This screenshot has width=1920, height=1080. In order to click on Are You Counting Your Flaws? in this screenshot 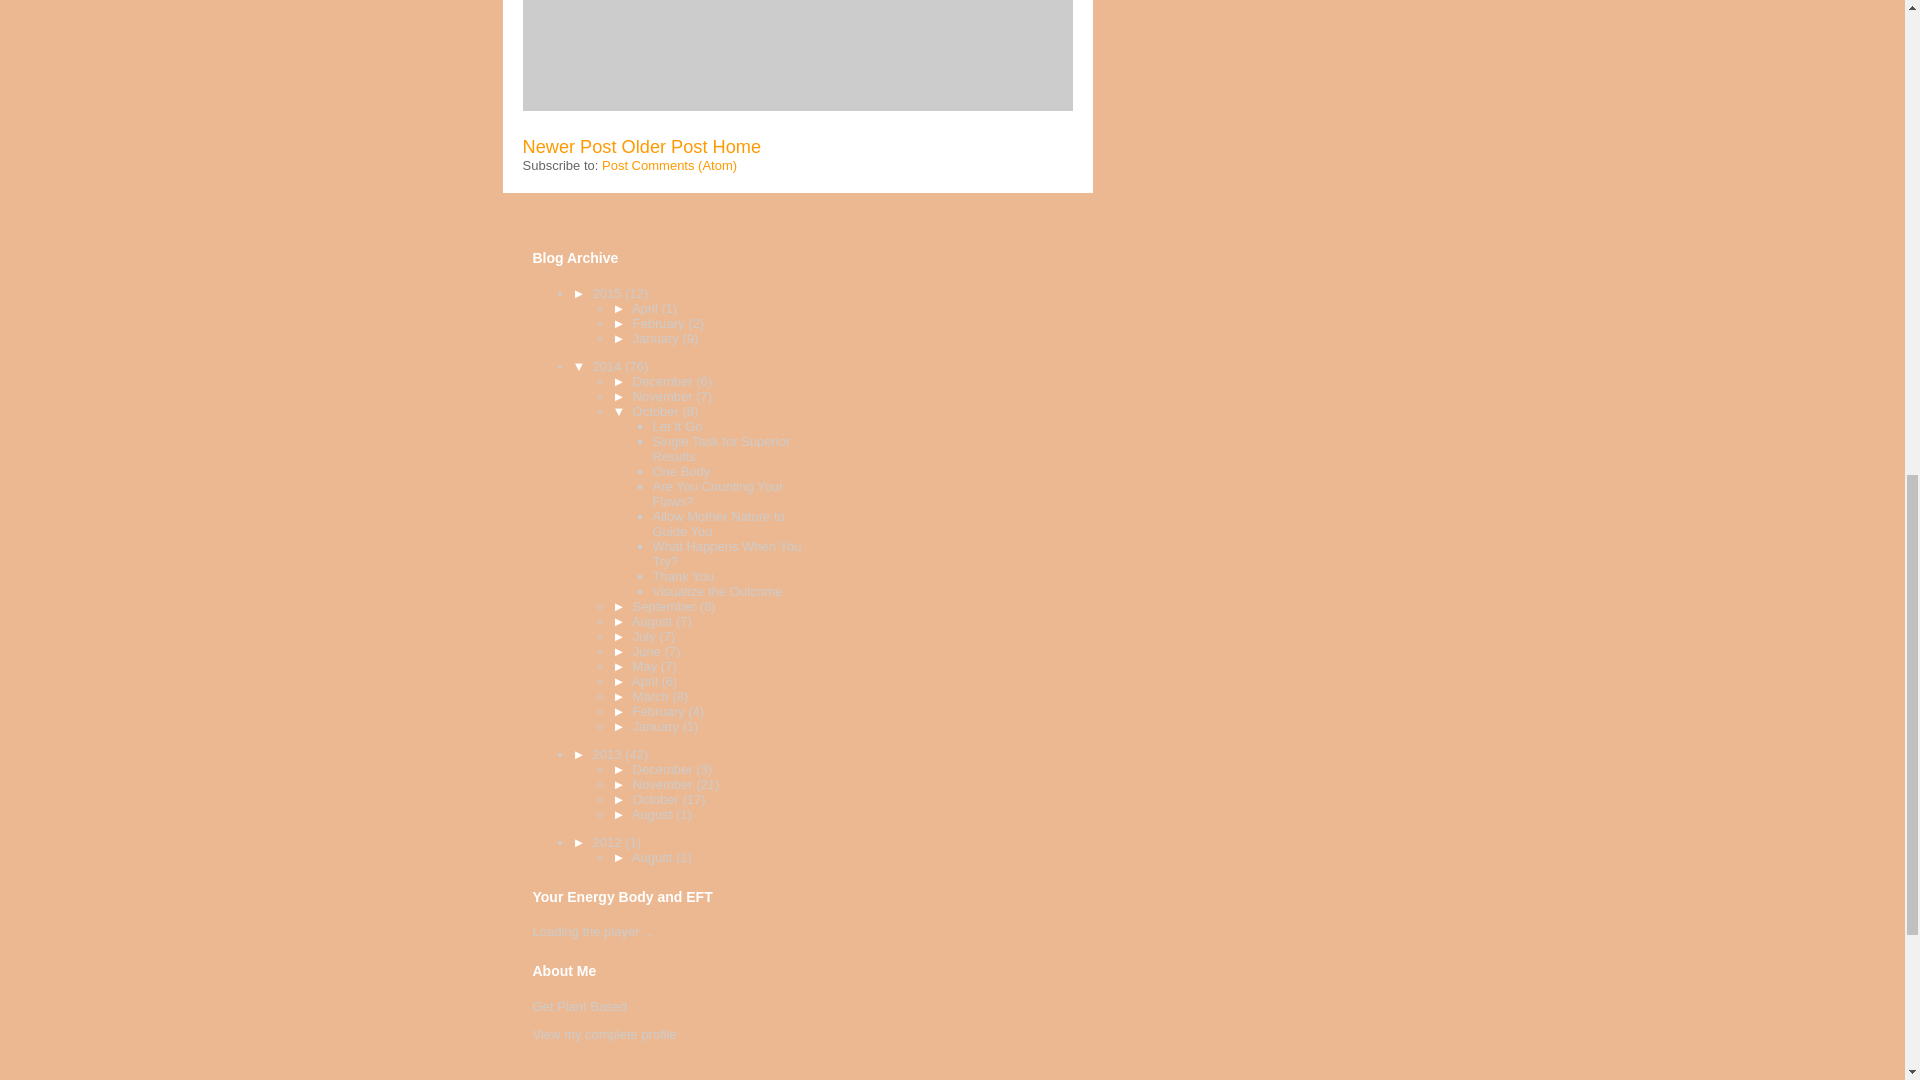, I will do `click(718, 494)`.